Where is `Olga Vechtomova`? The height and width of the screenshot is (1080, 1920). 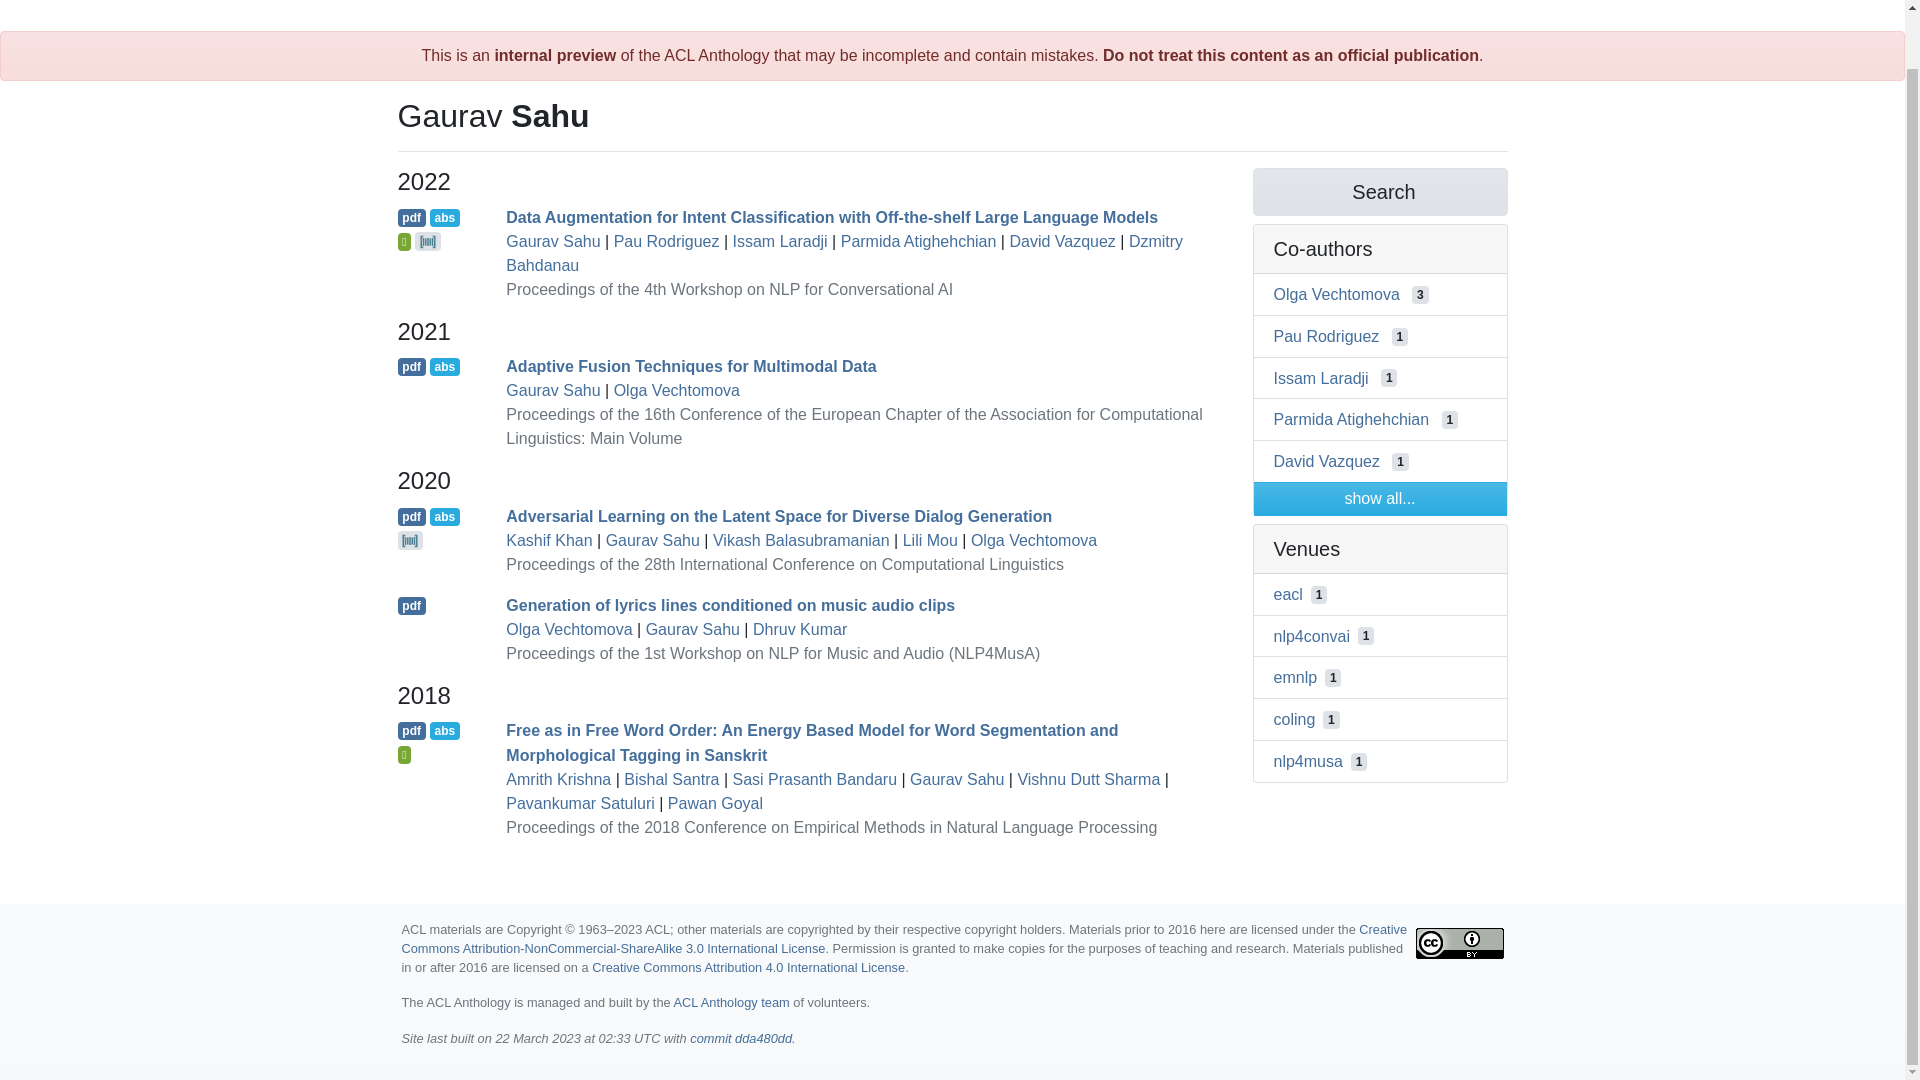 Olga Vechtomova is located at coordinates (568, 630).